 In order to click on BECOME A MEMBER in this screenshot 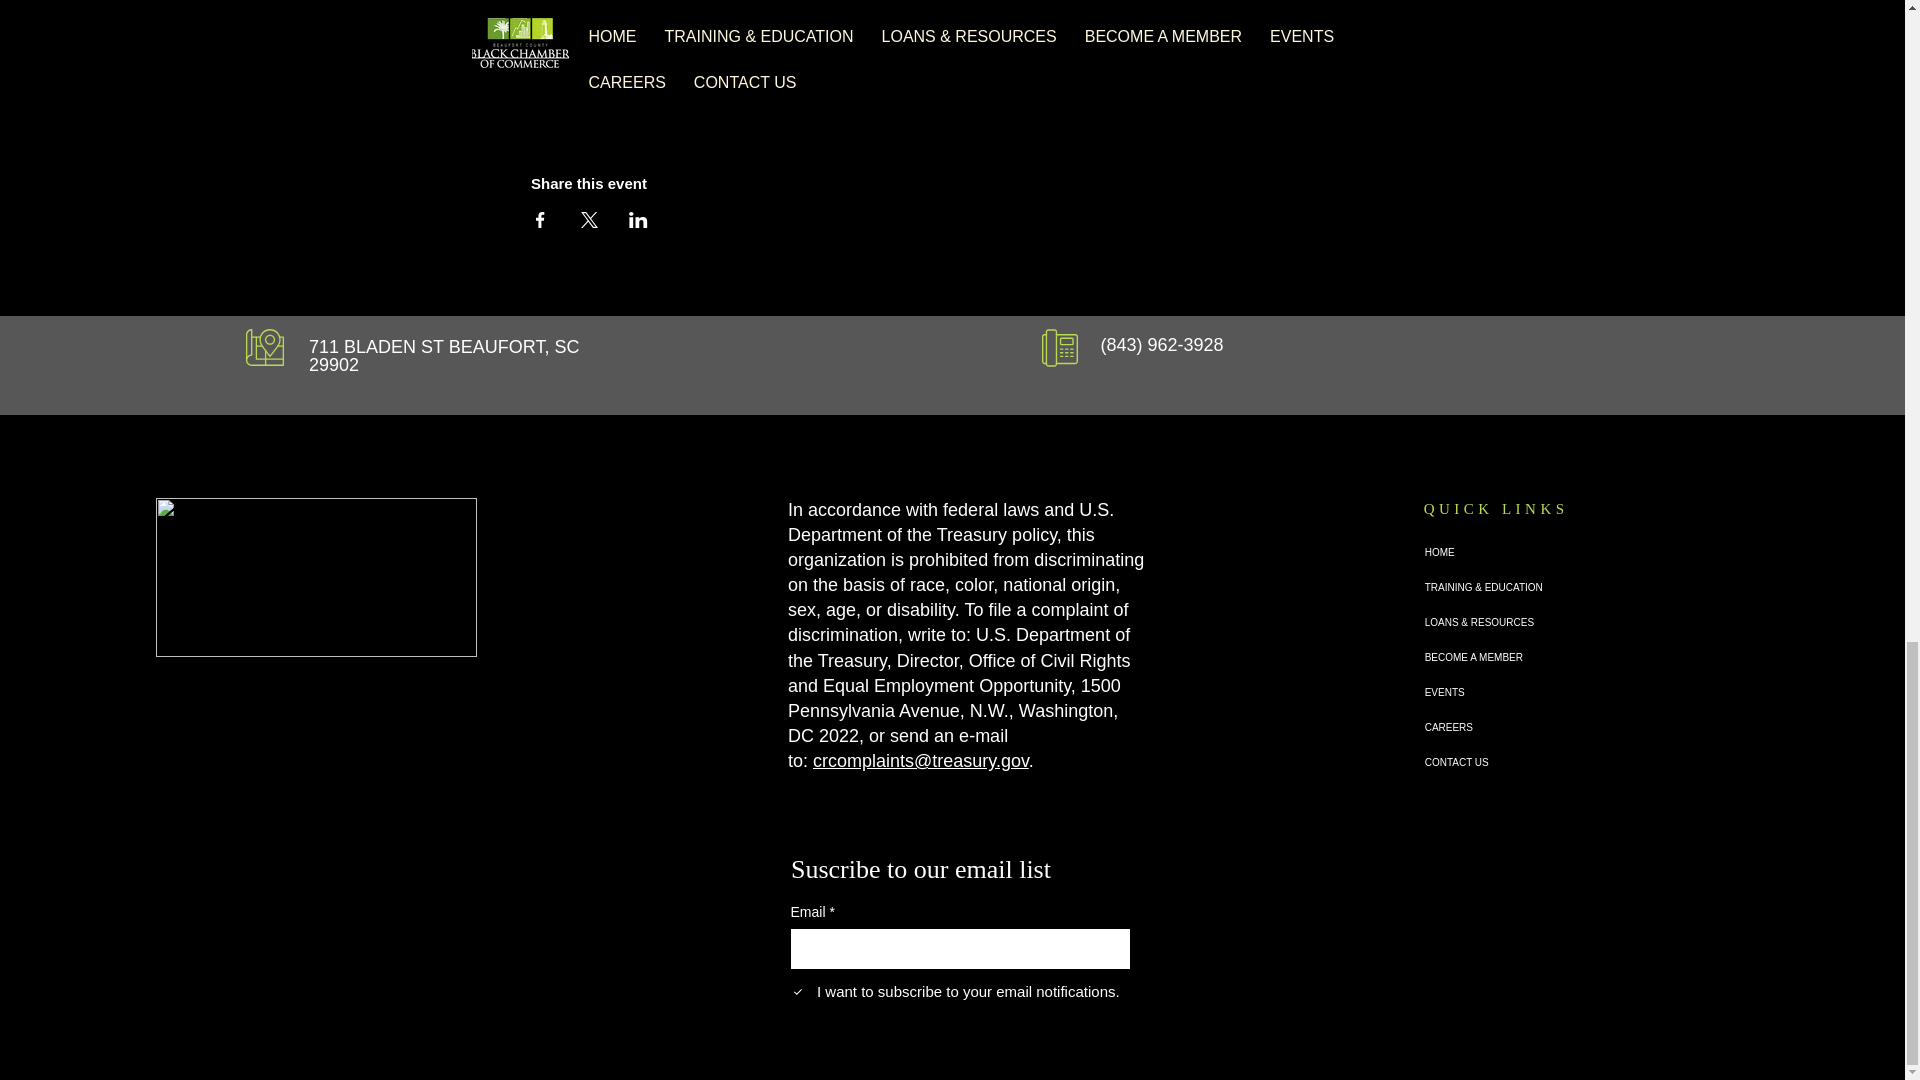, I will do `click(1495, 658)`.